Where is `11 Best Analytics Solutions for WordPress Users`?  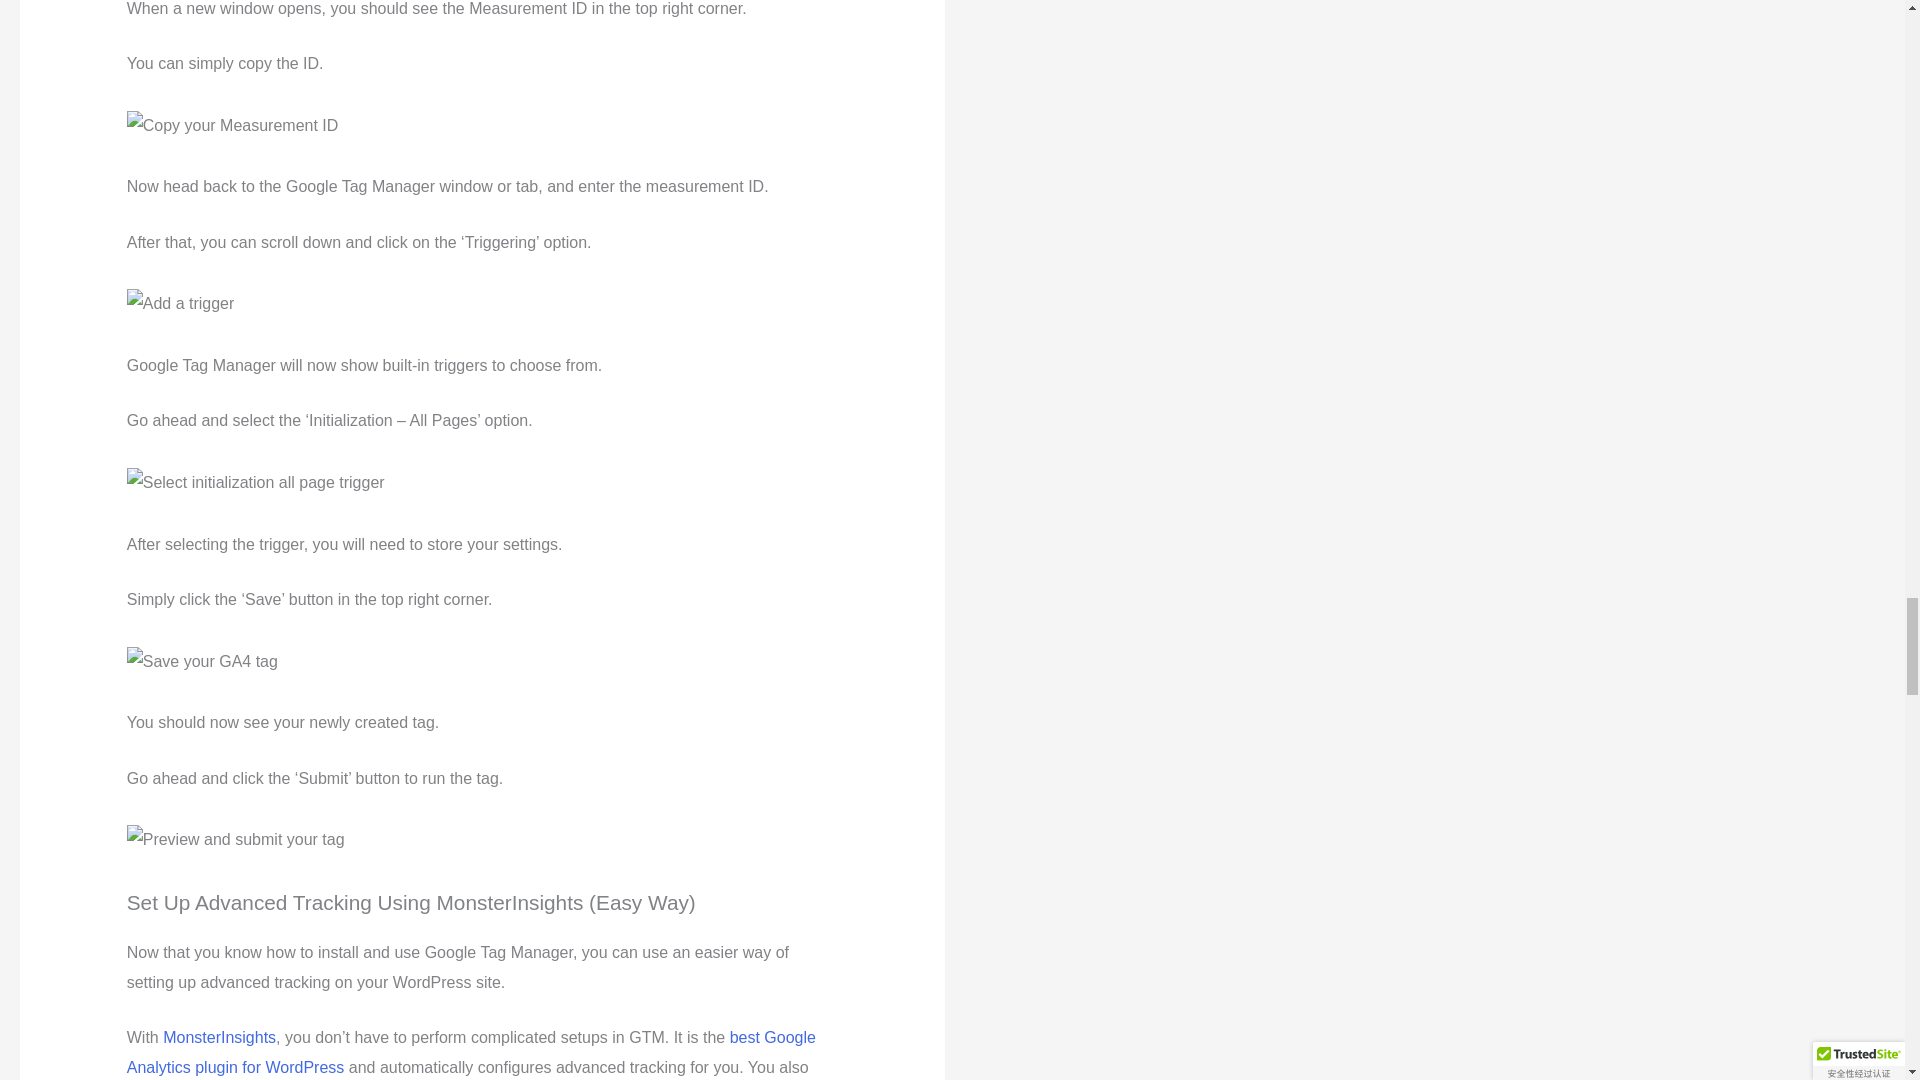 11 Best Analytics Solutions for WordPress Users is located at coordinates (471, 1052).